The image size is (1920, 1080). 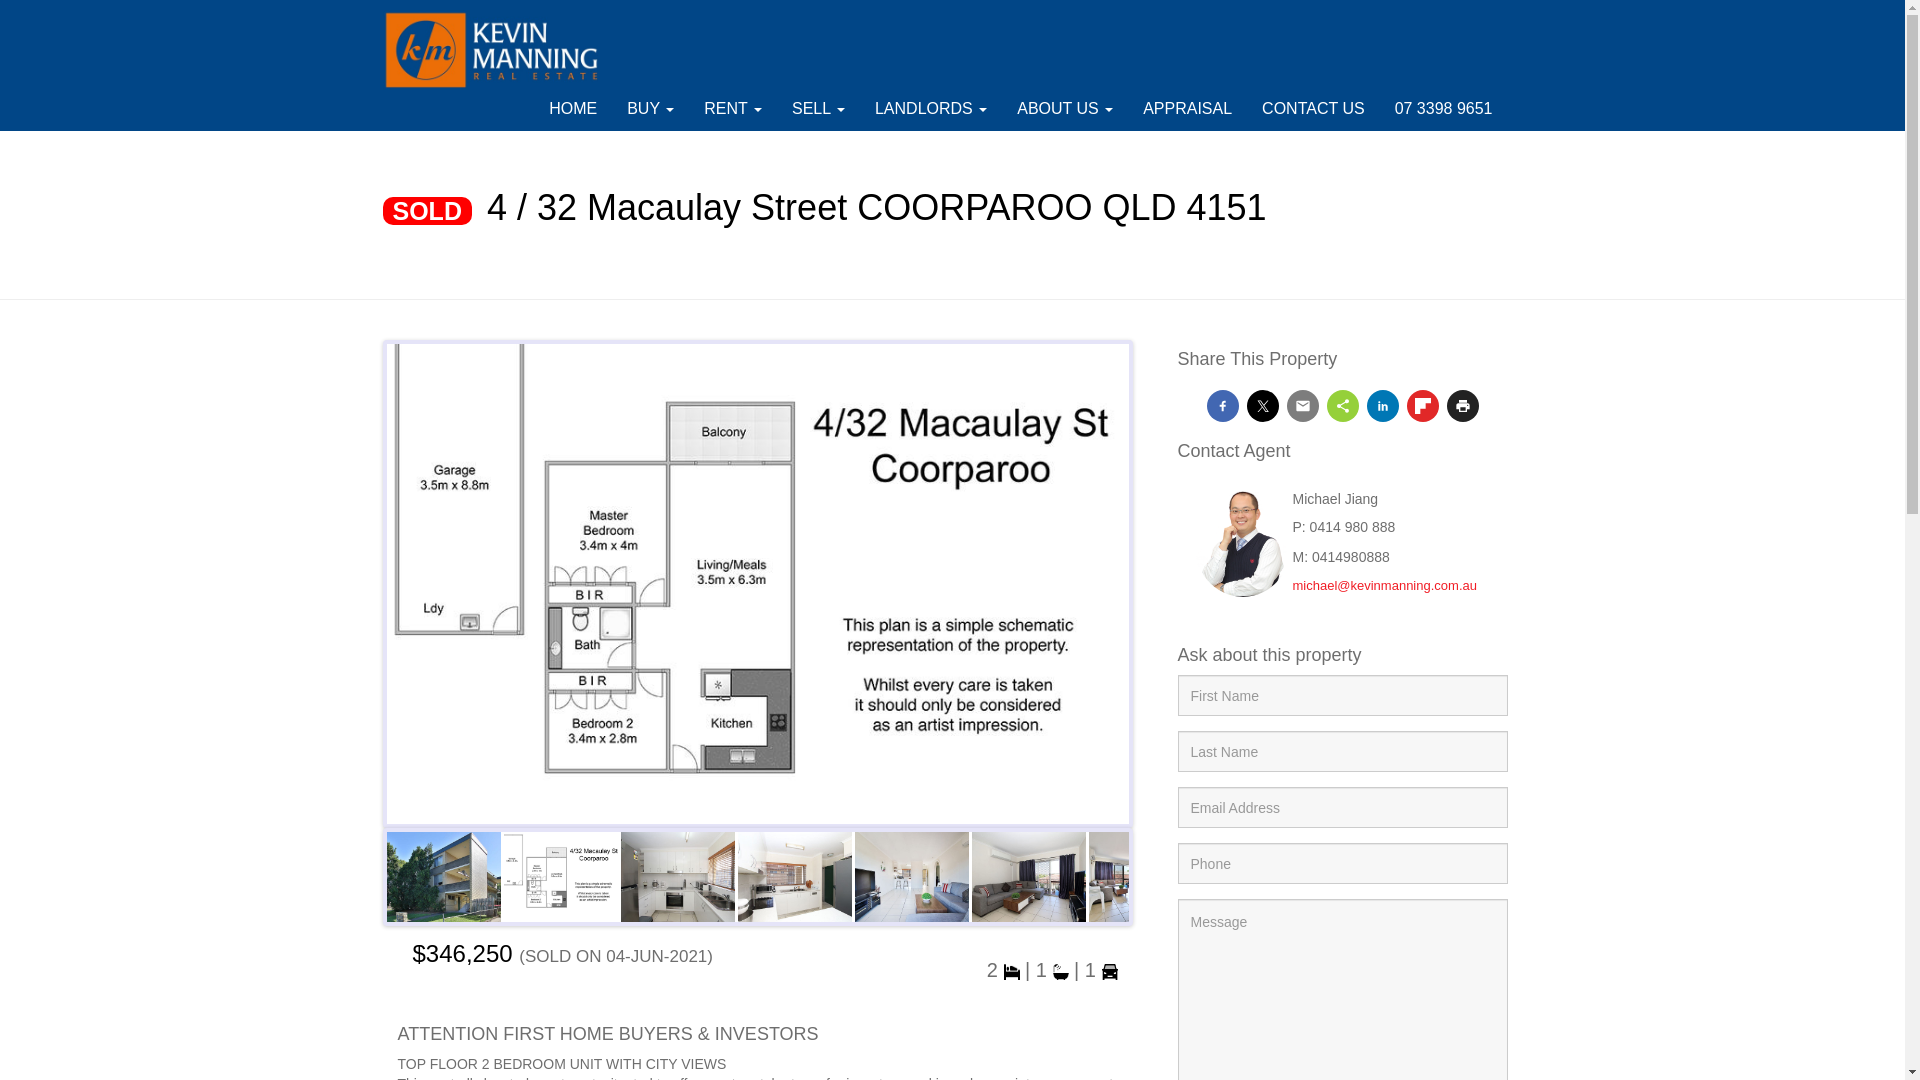 What do you see at coordinates (1065, 109) in the screenshot?
I see `ABOUT US` at bounding box center [1065, 109].